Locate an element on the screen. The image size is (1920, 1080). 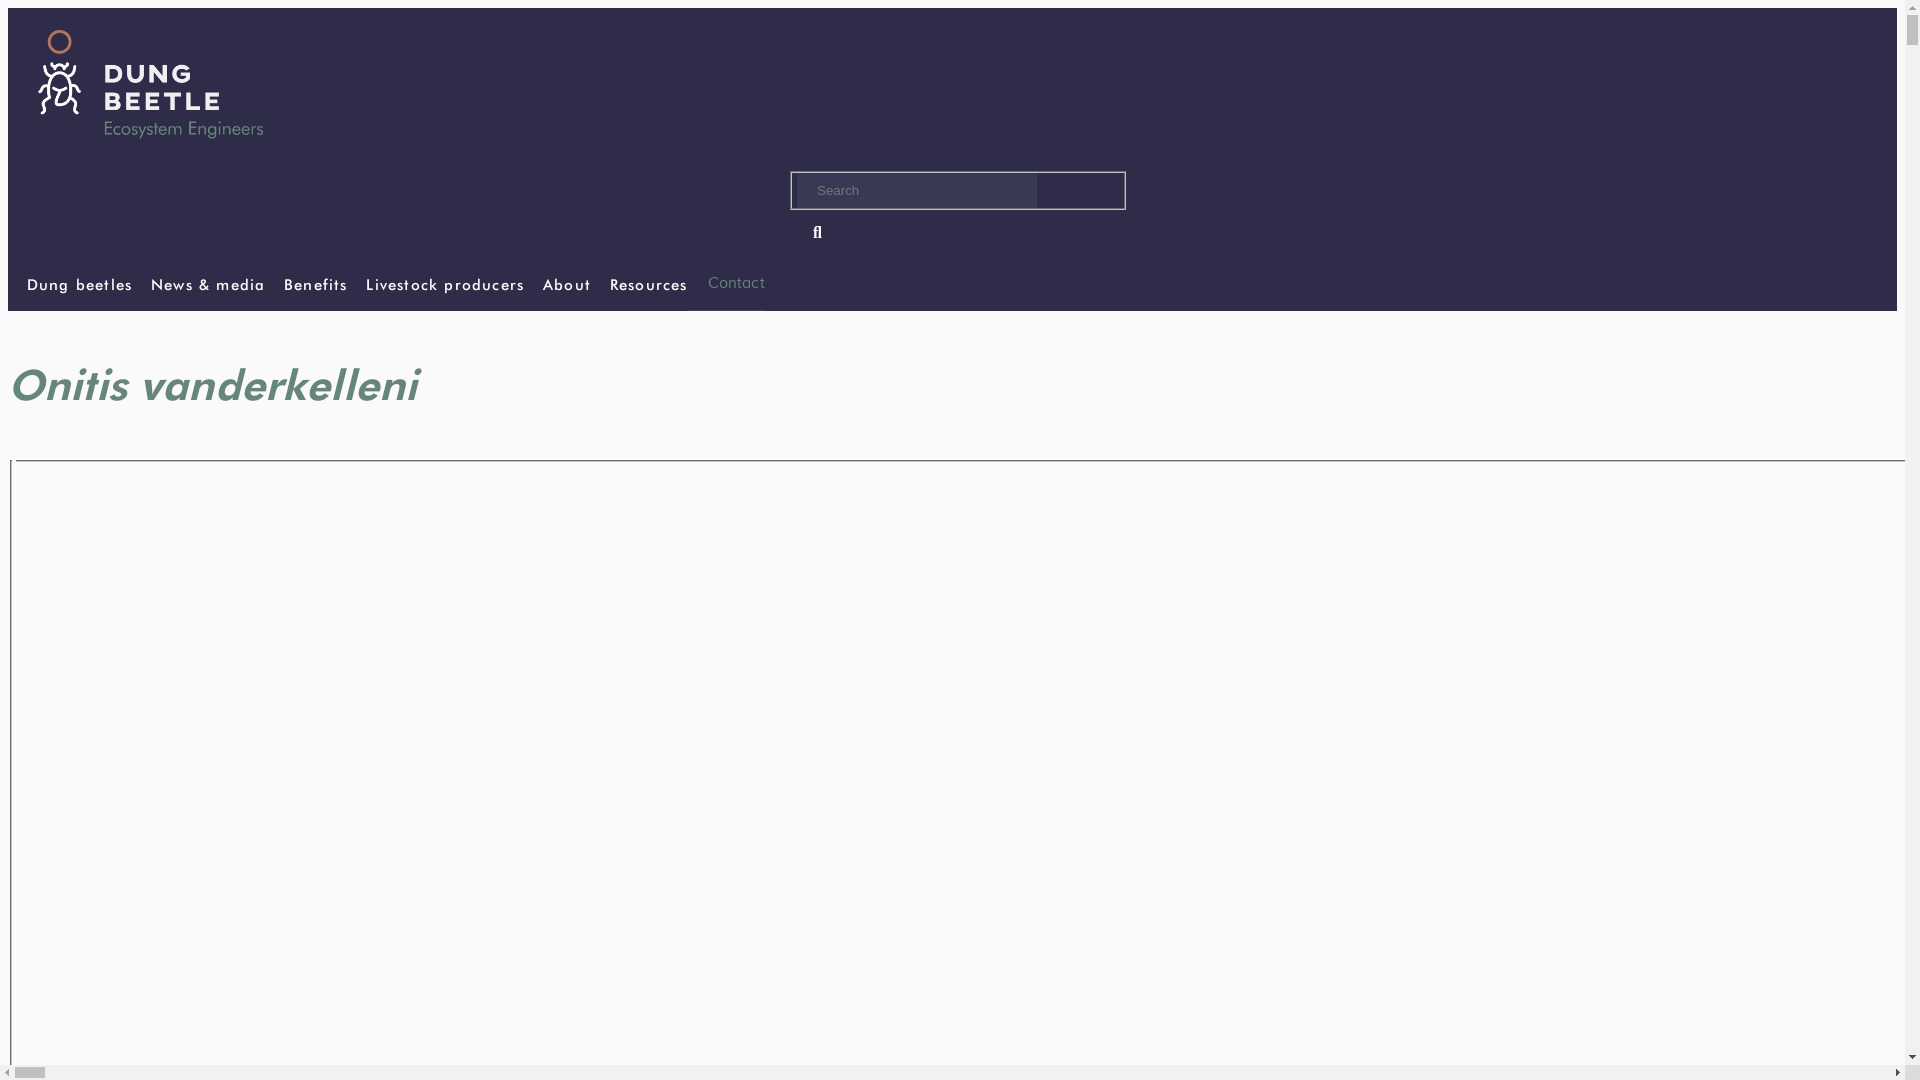
Skip to main content is located at coordinates (952, 10).